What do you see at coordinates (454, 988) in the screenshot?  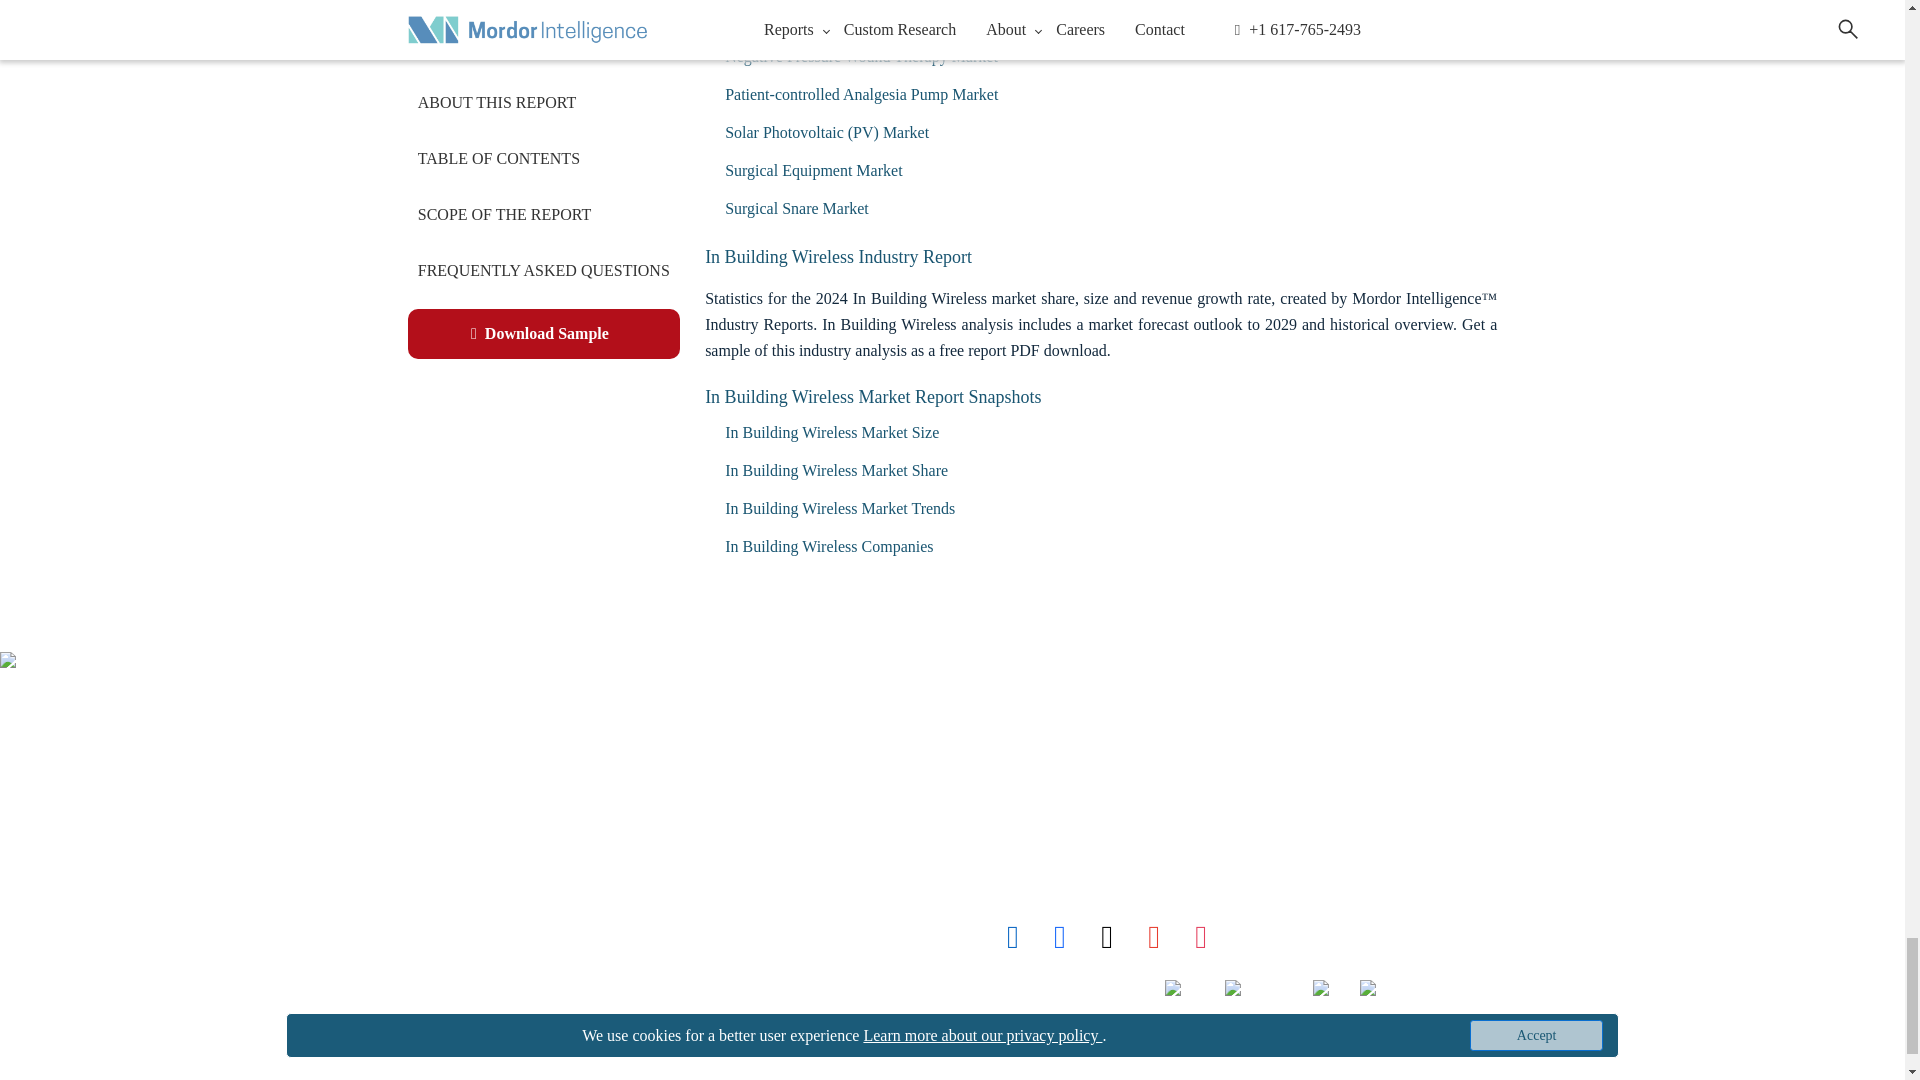 I see `Learn about our privacy policy` at bounding box center [454, 988].